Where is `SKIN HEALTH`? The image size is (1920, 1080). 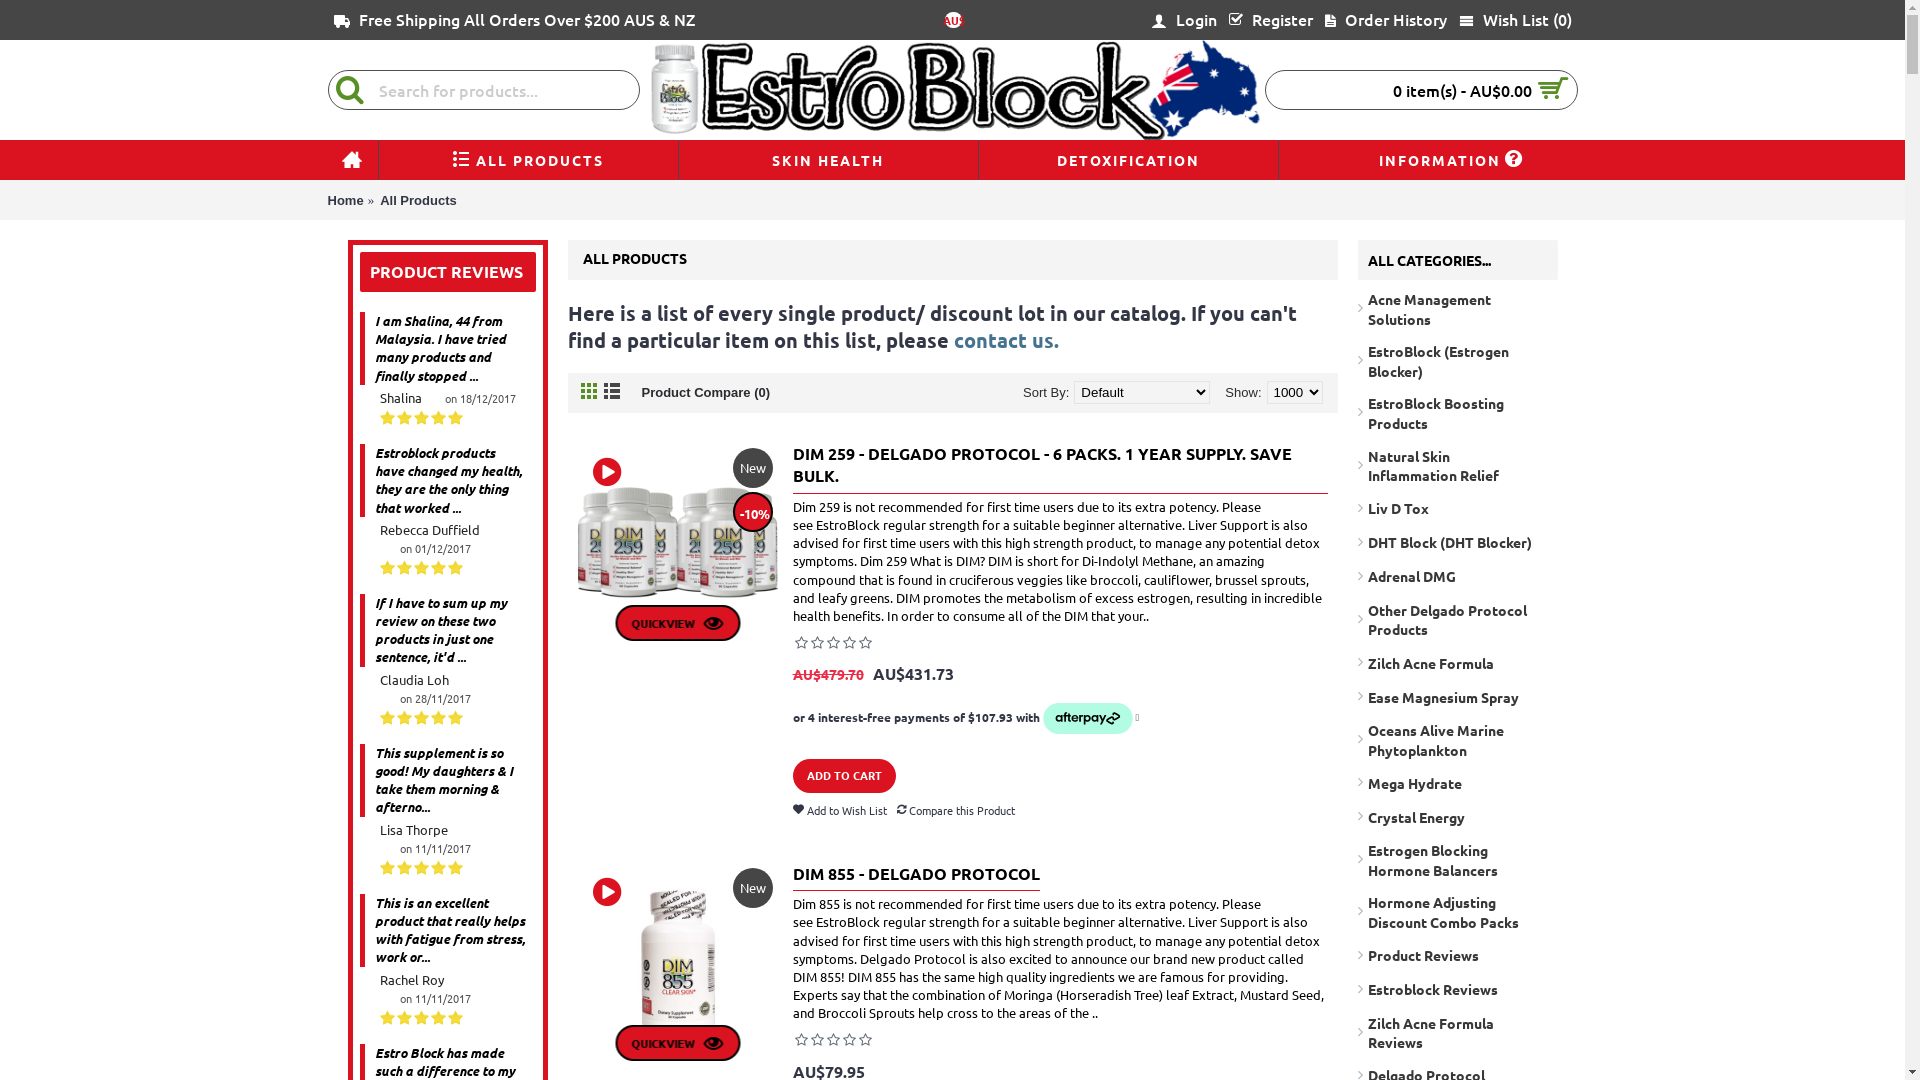
SKIN HEALTH is located at coordinates (828, 160).